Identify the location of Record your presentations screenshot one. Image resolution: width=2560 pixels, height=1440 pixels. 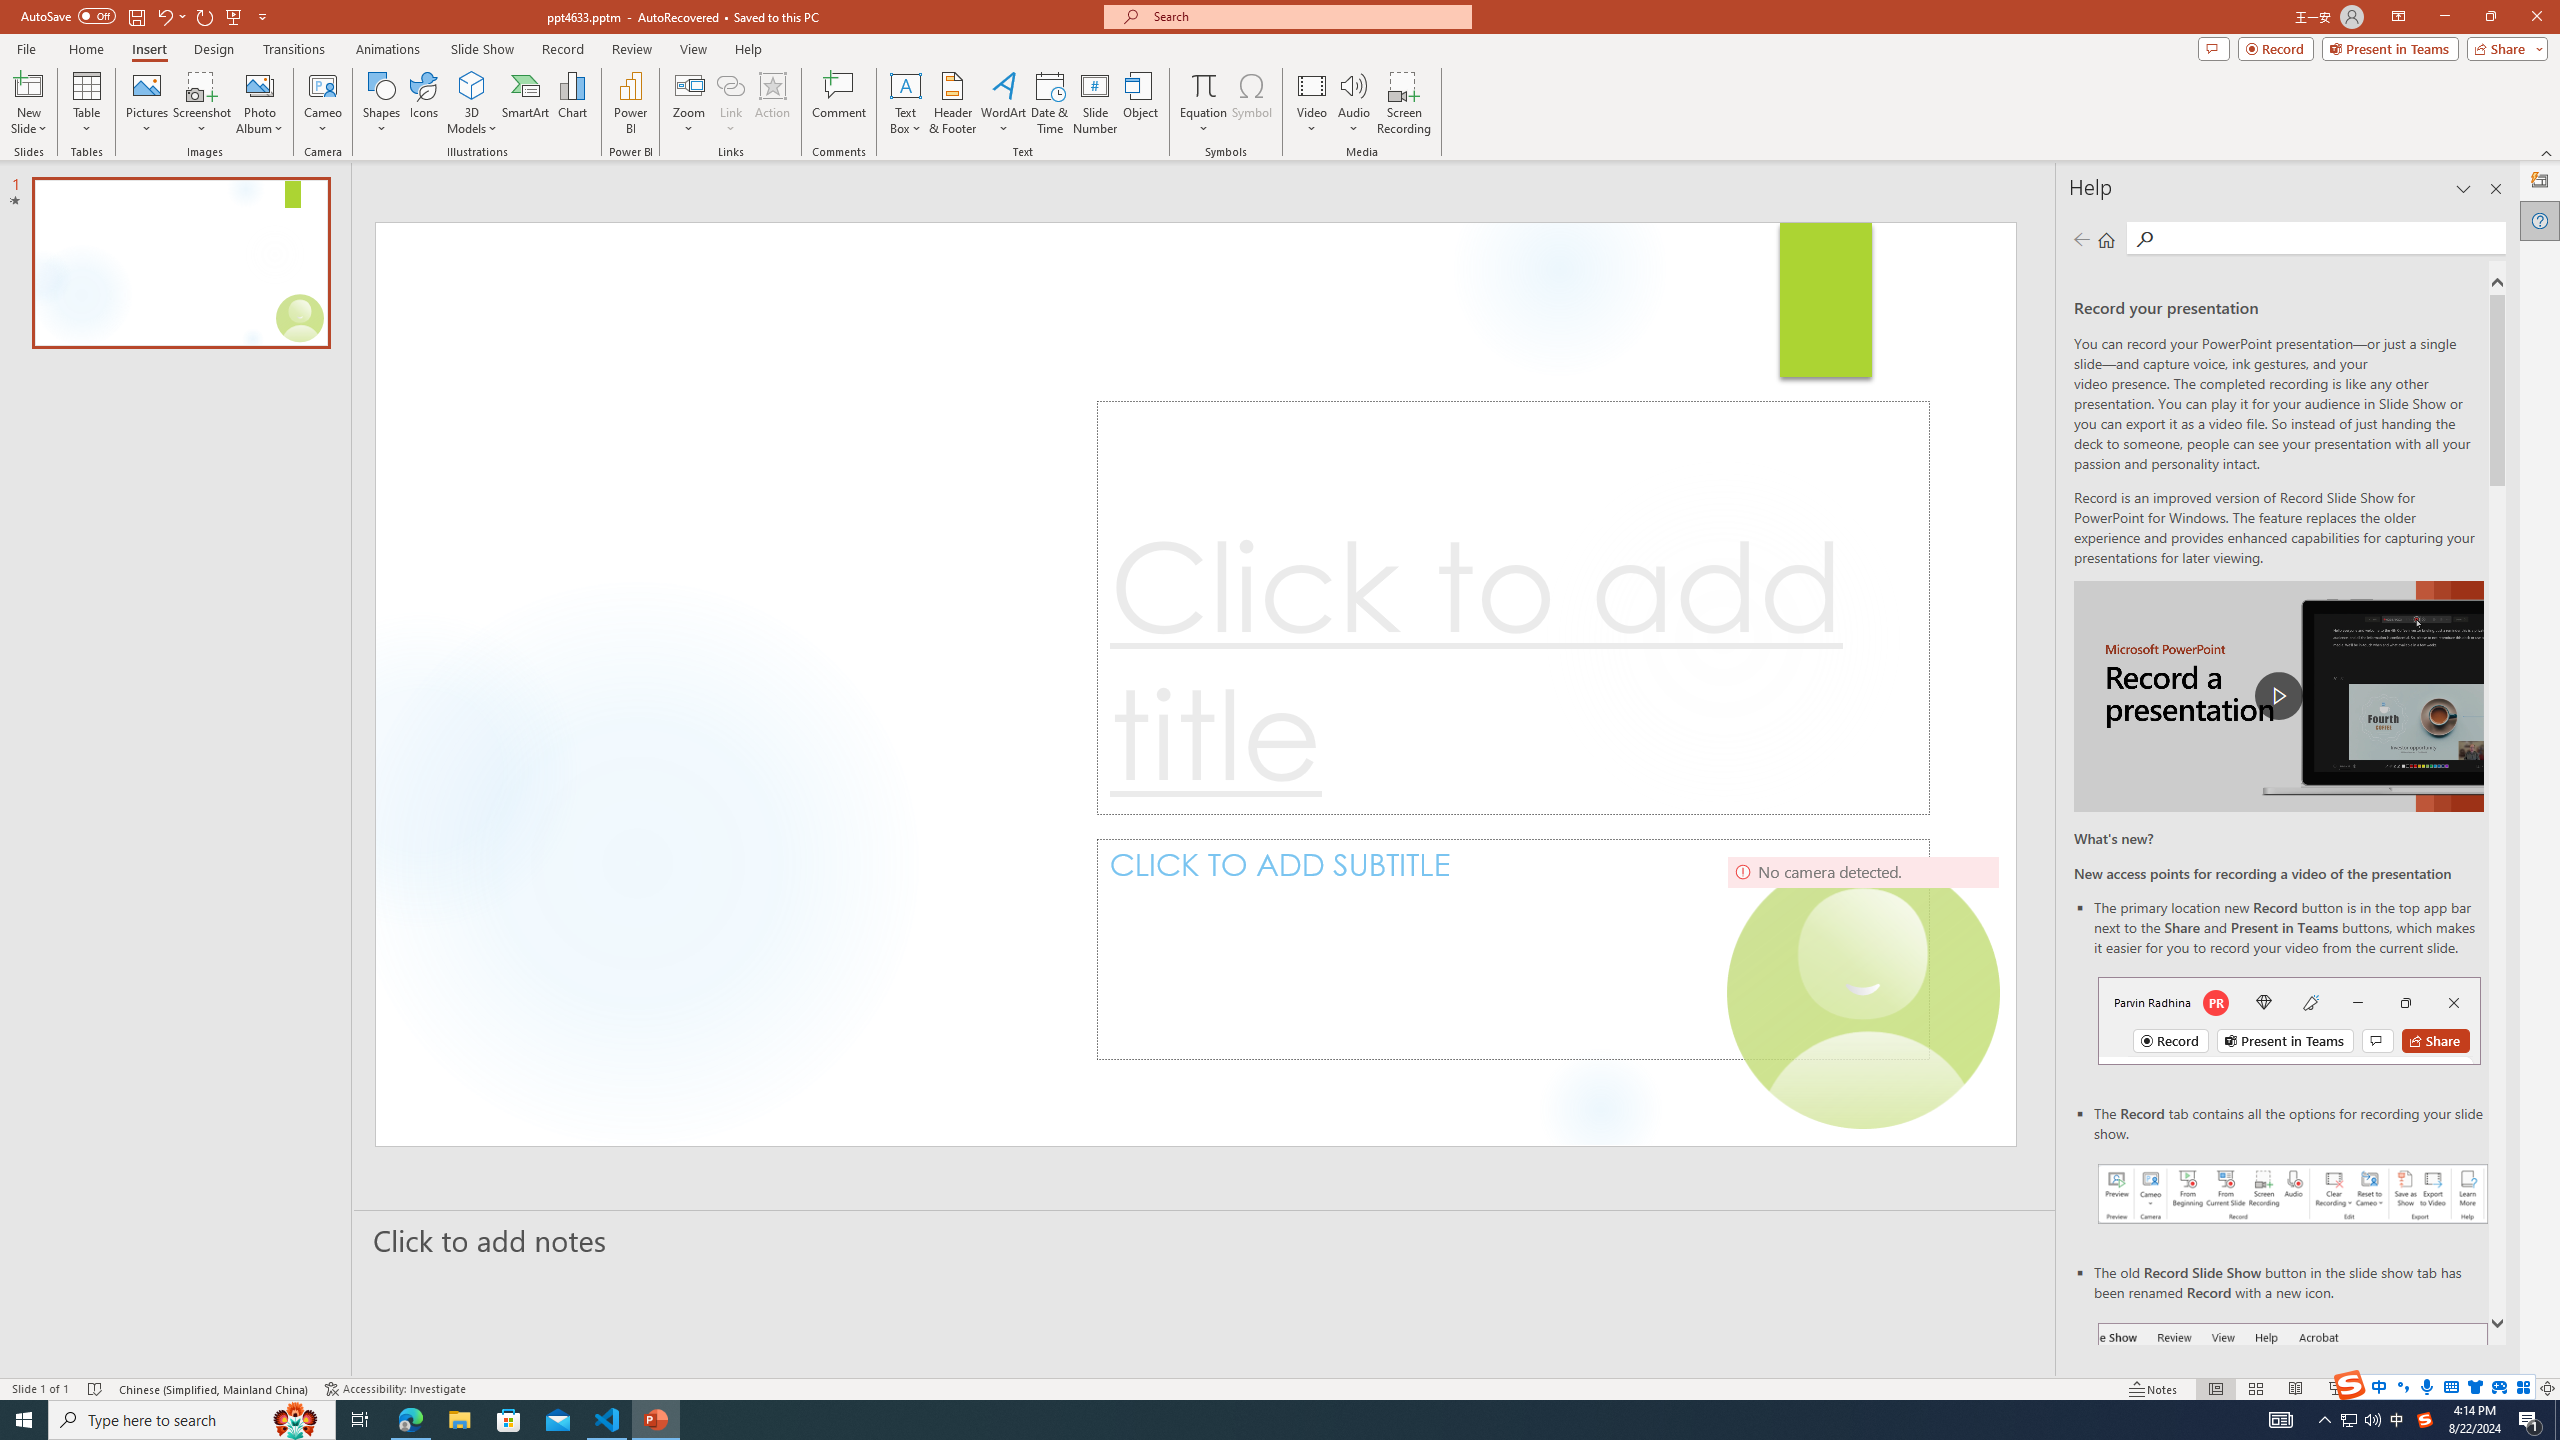
(2294, 1194).